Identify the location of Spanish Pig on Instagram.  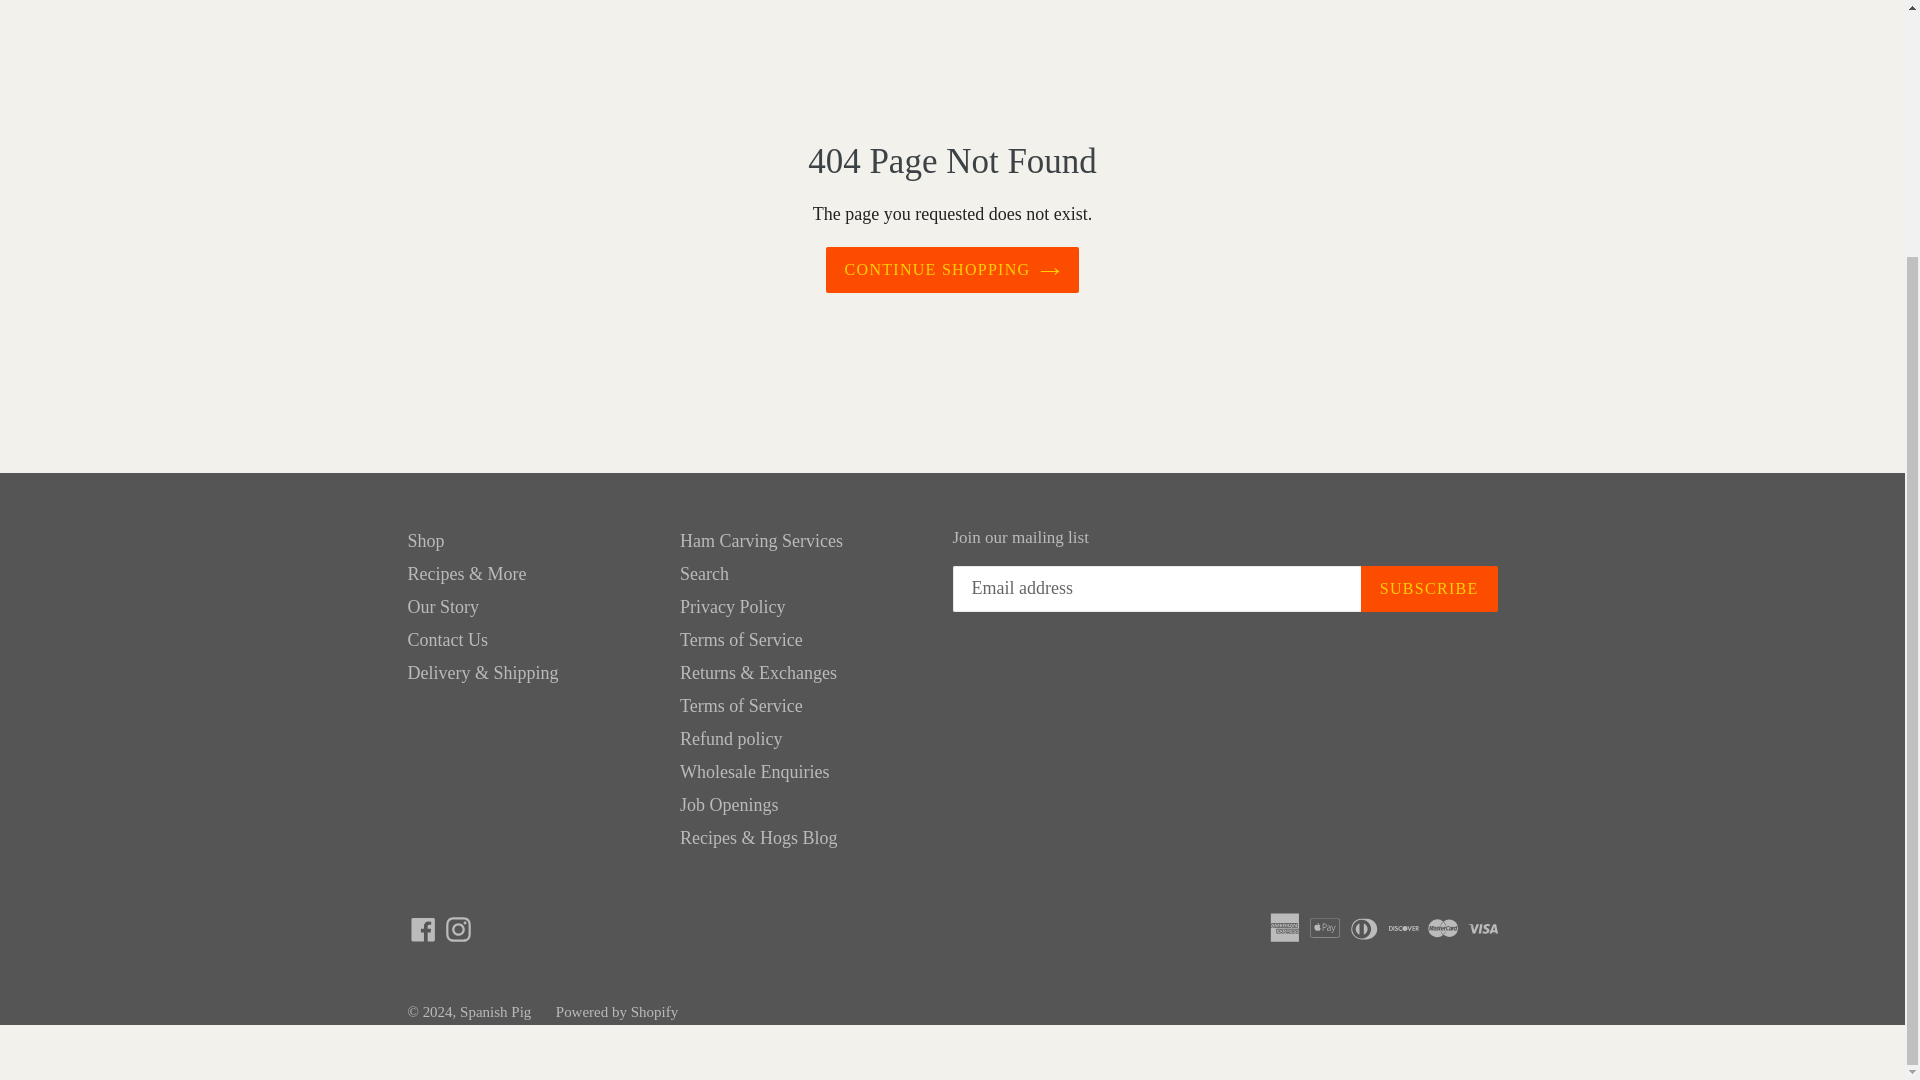
(458, 926).